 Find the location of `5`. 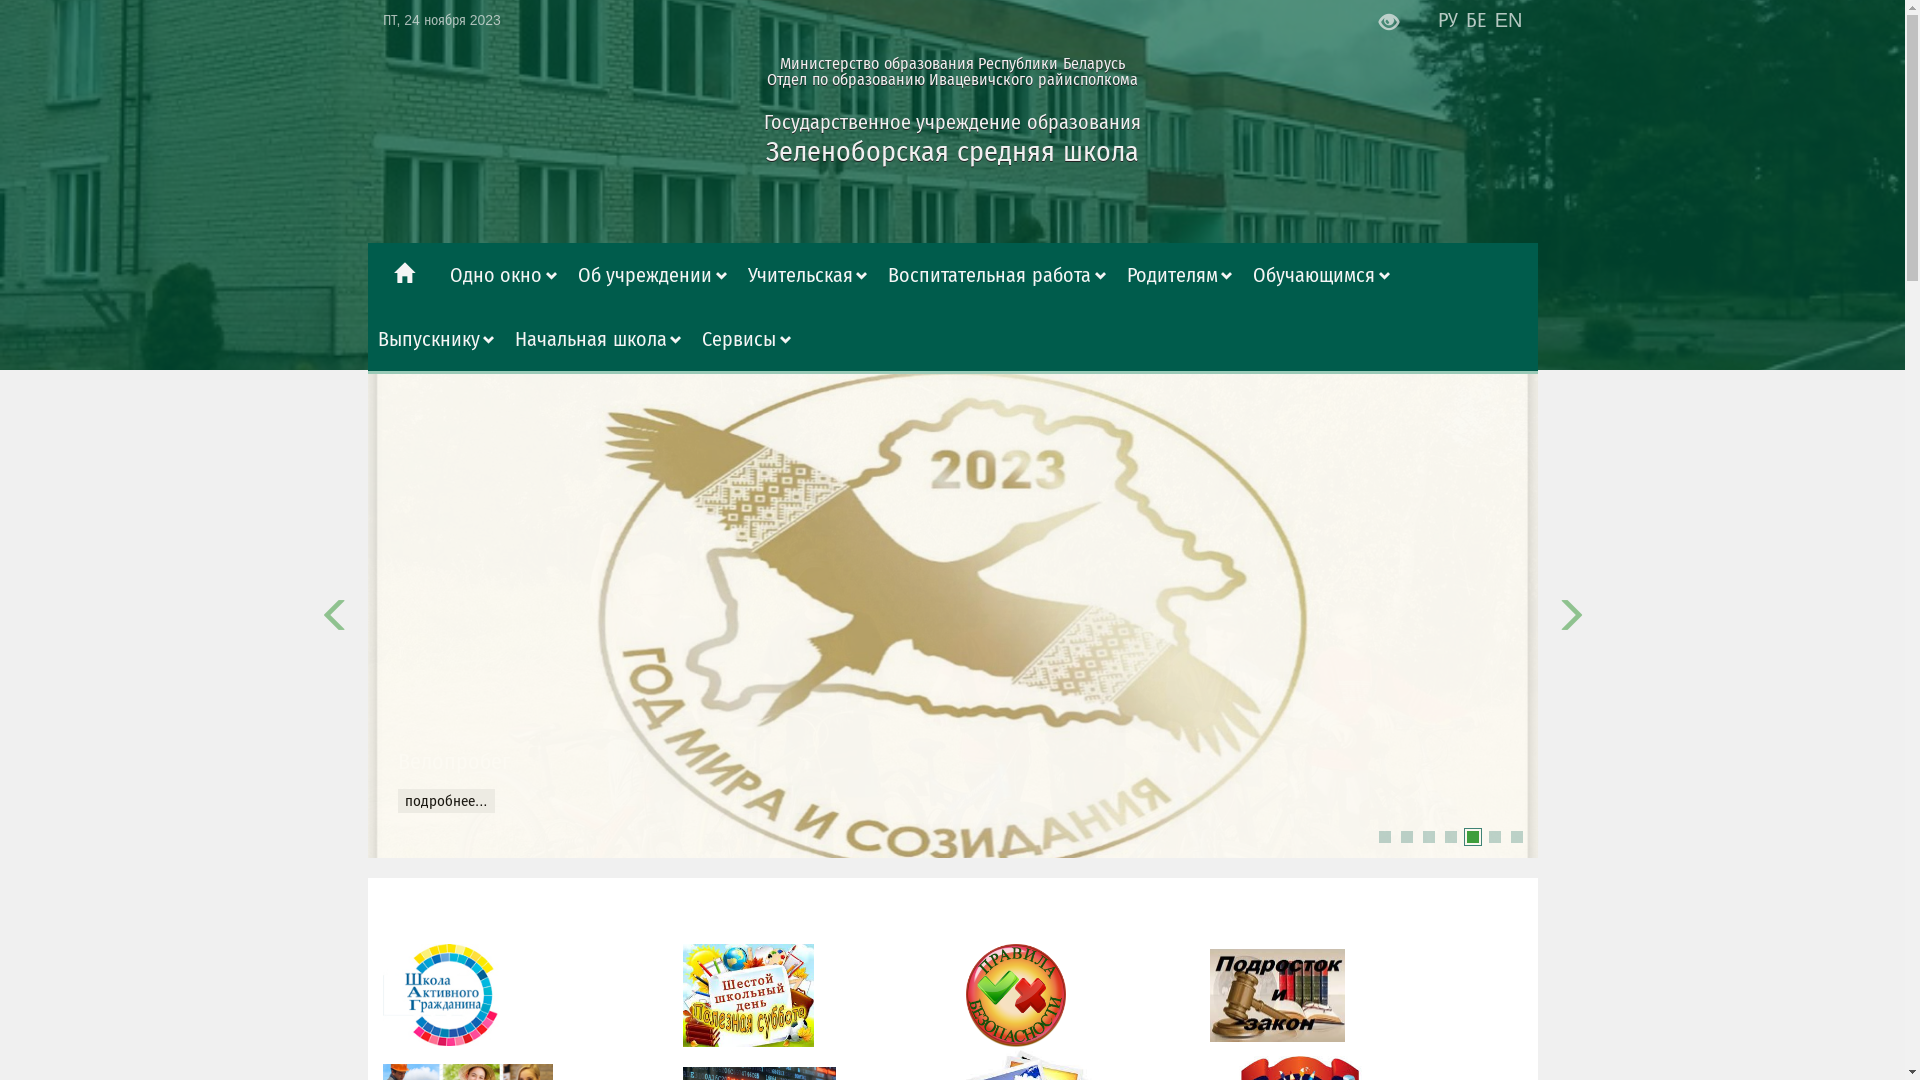

5 is located at coordinates (1472, 837).